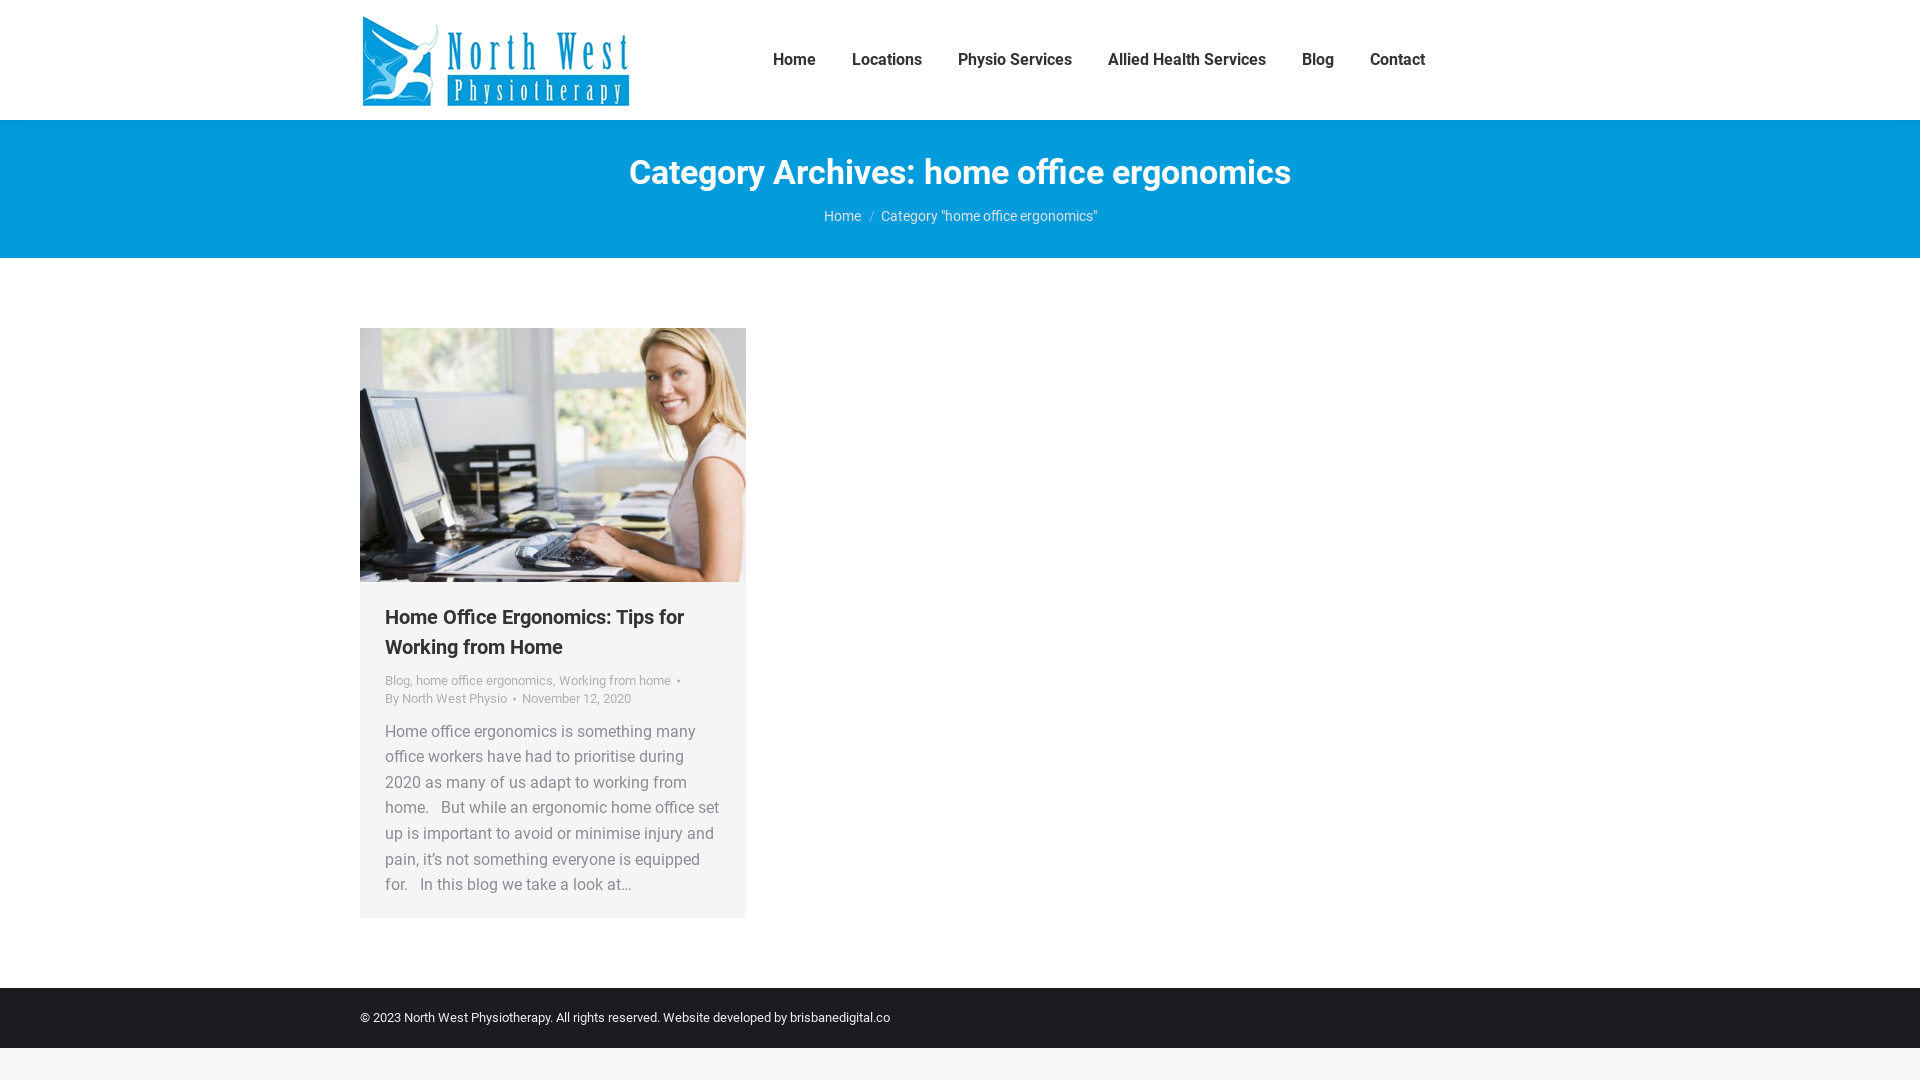 This screenshot has width=1920, height=1080. I want to click on Physio Services, so click(1015, 60).